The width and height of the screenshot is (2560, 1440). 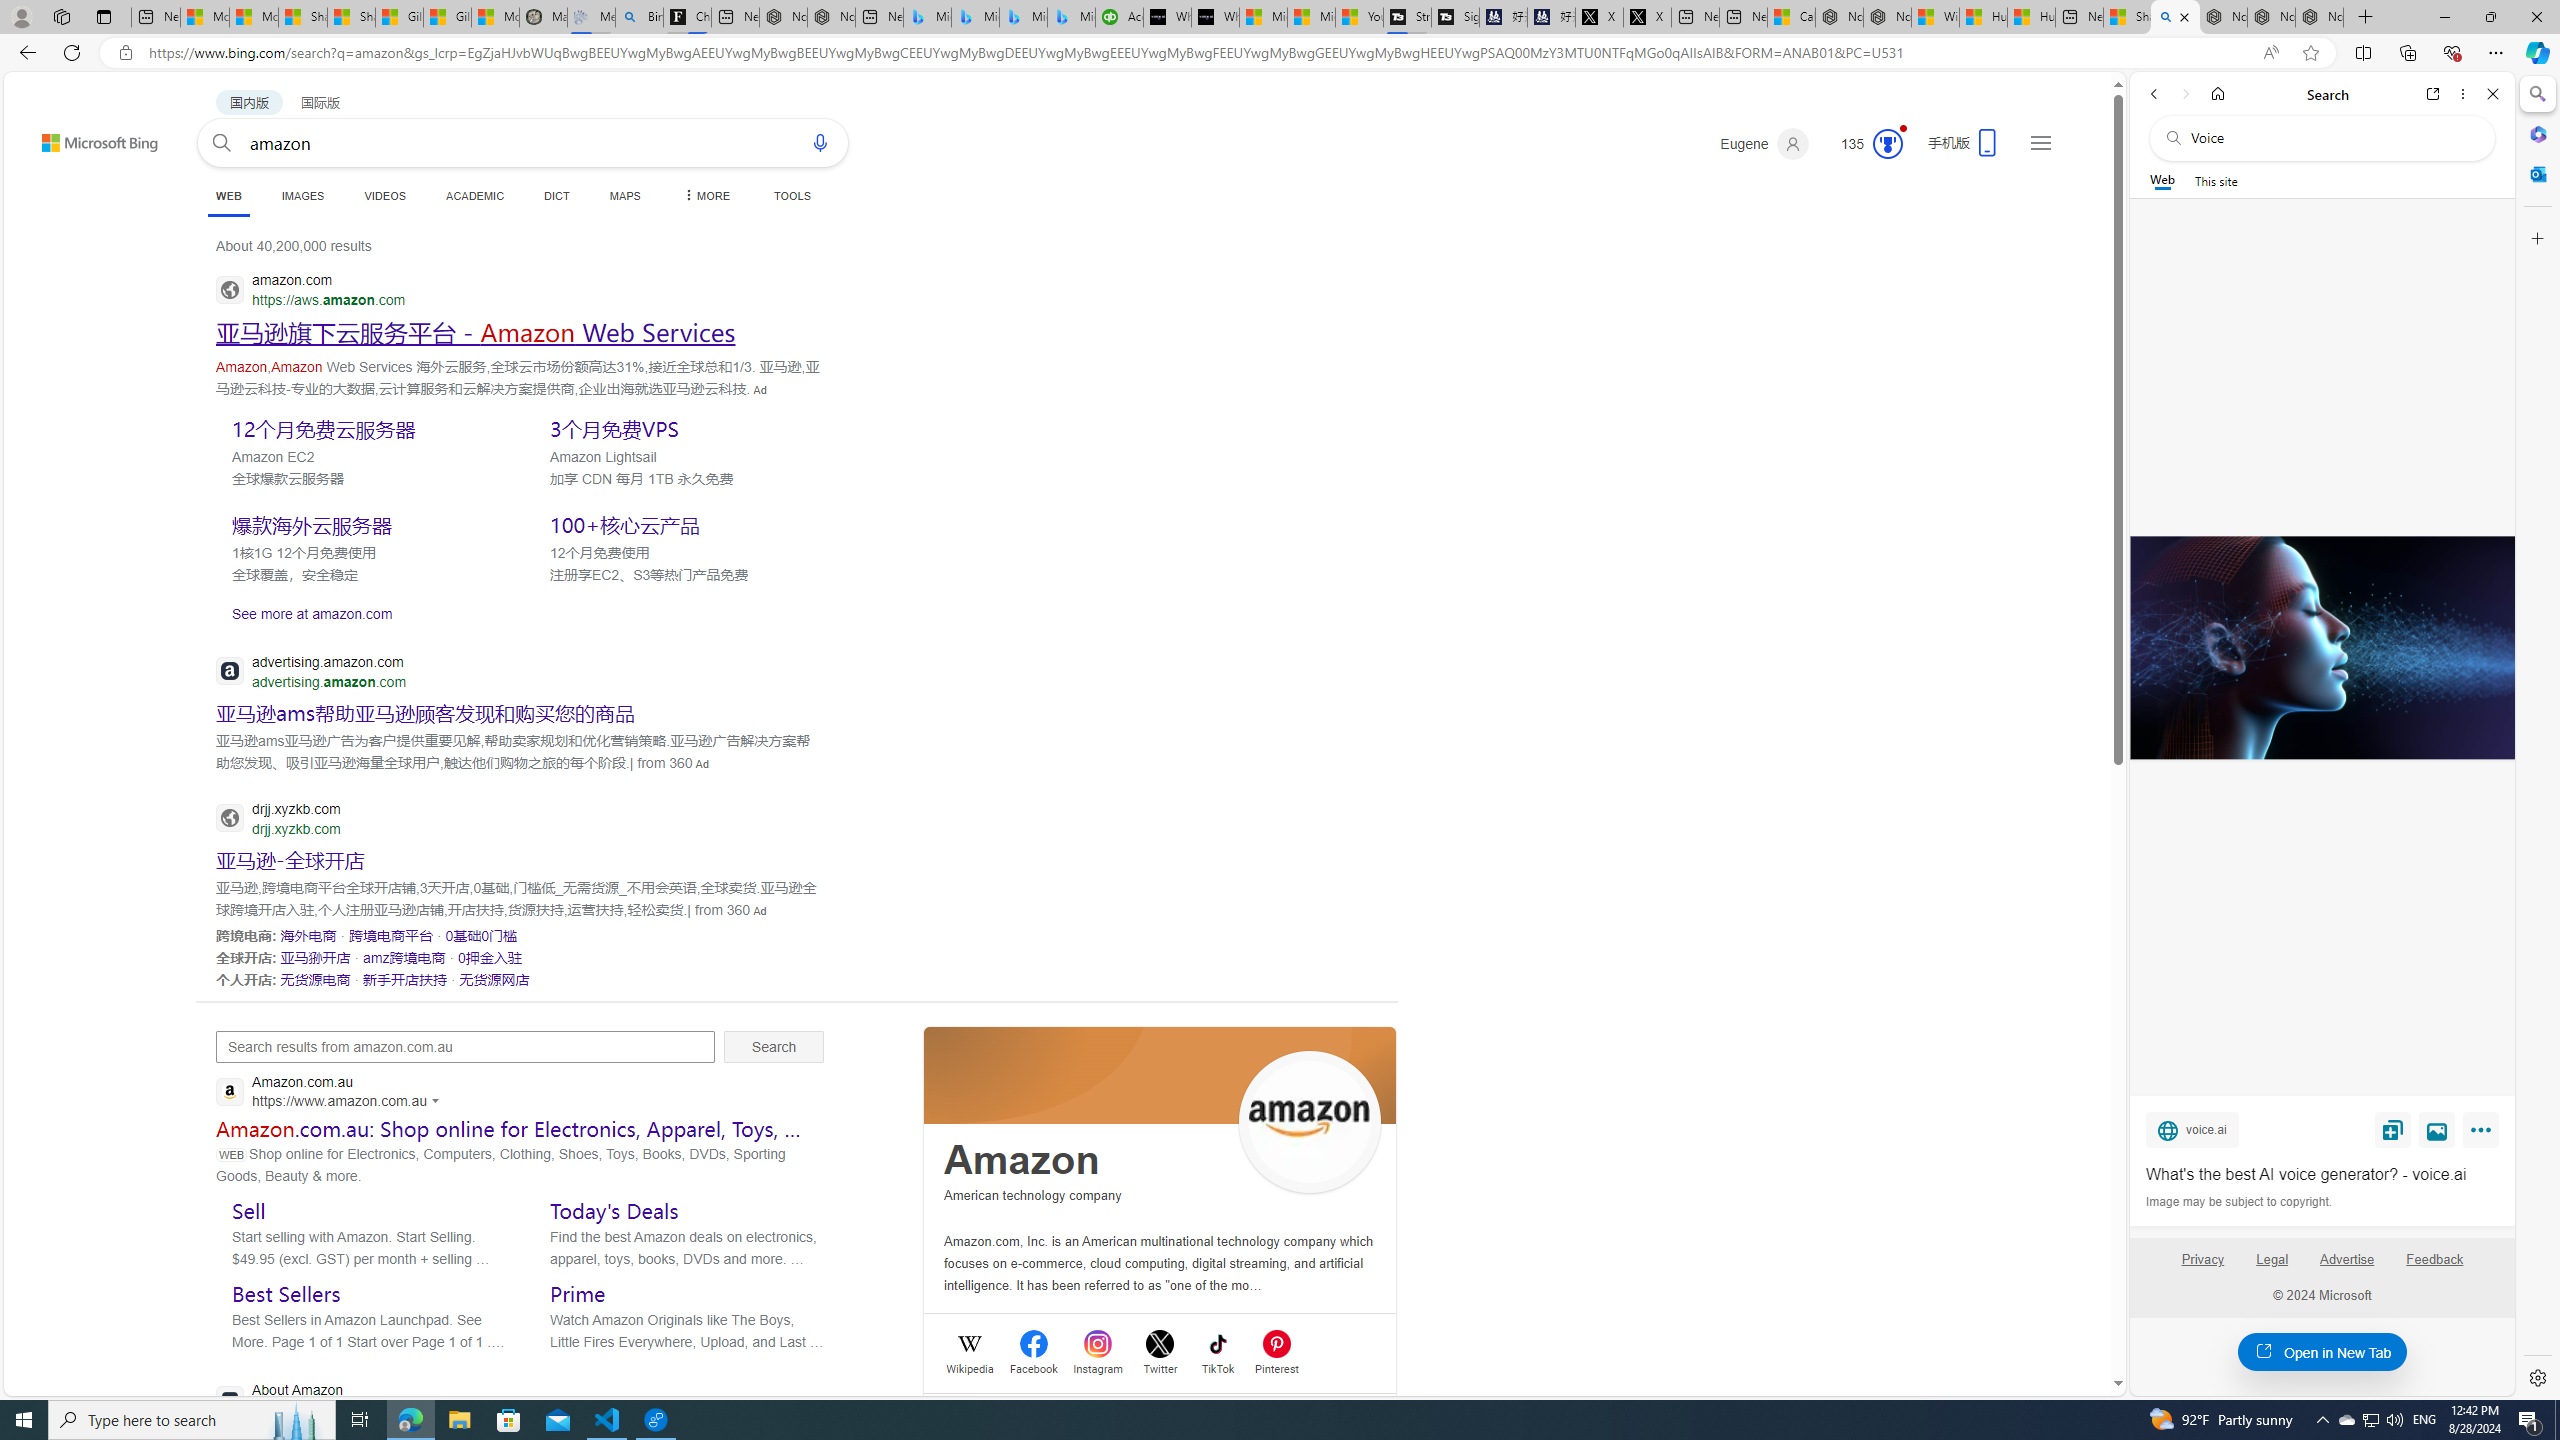 I want to click on View image, so click(x=2437, y=1129).